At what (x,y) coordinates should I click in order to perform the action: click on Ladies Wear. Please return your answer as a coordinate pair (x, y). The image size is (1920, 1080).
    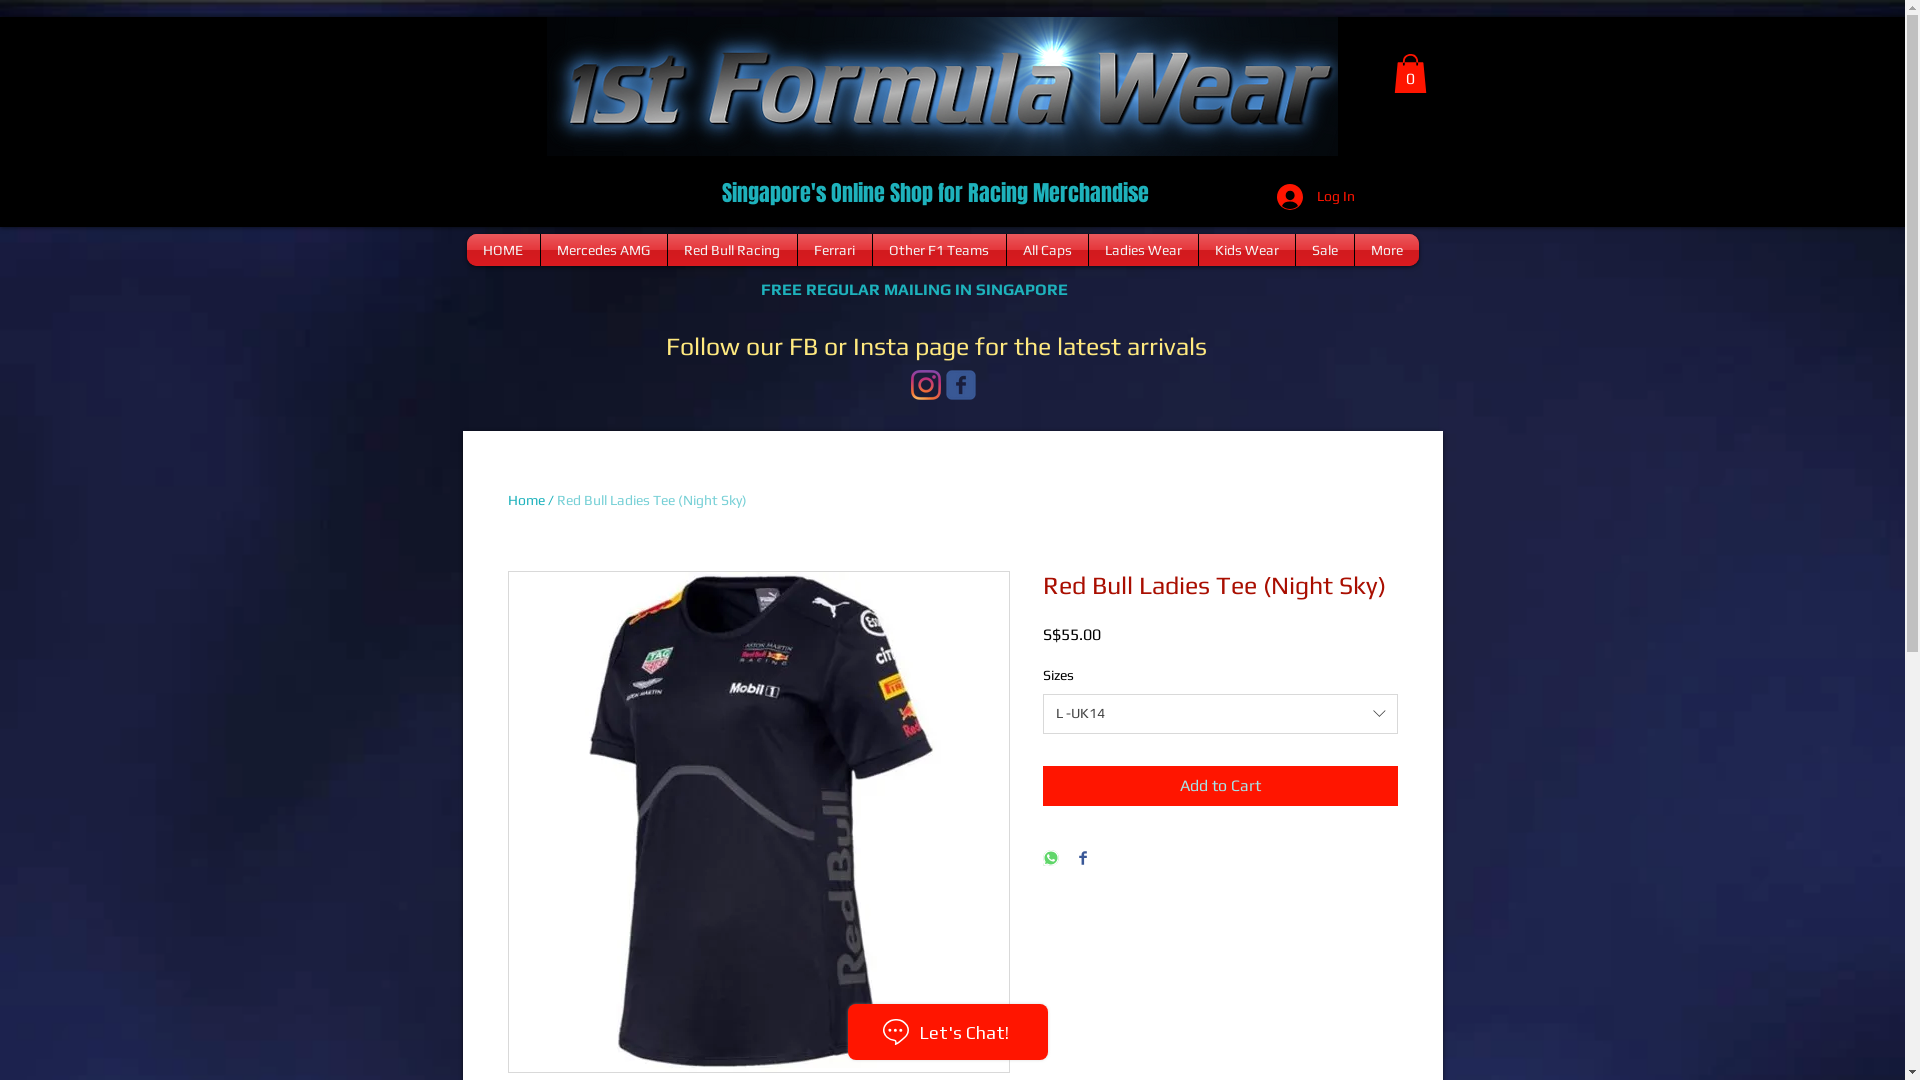
    Looking at the image, I should click on (1142, 250).